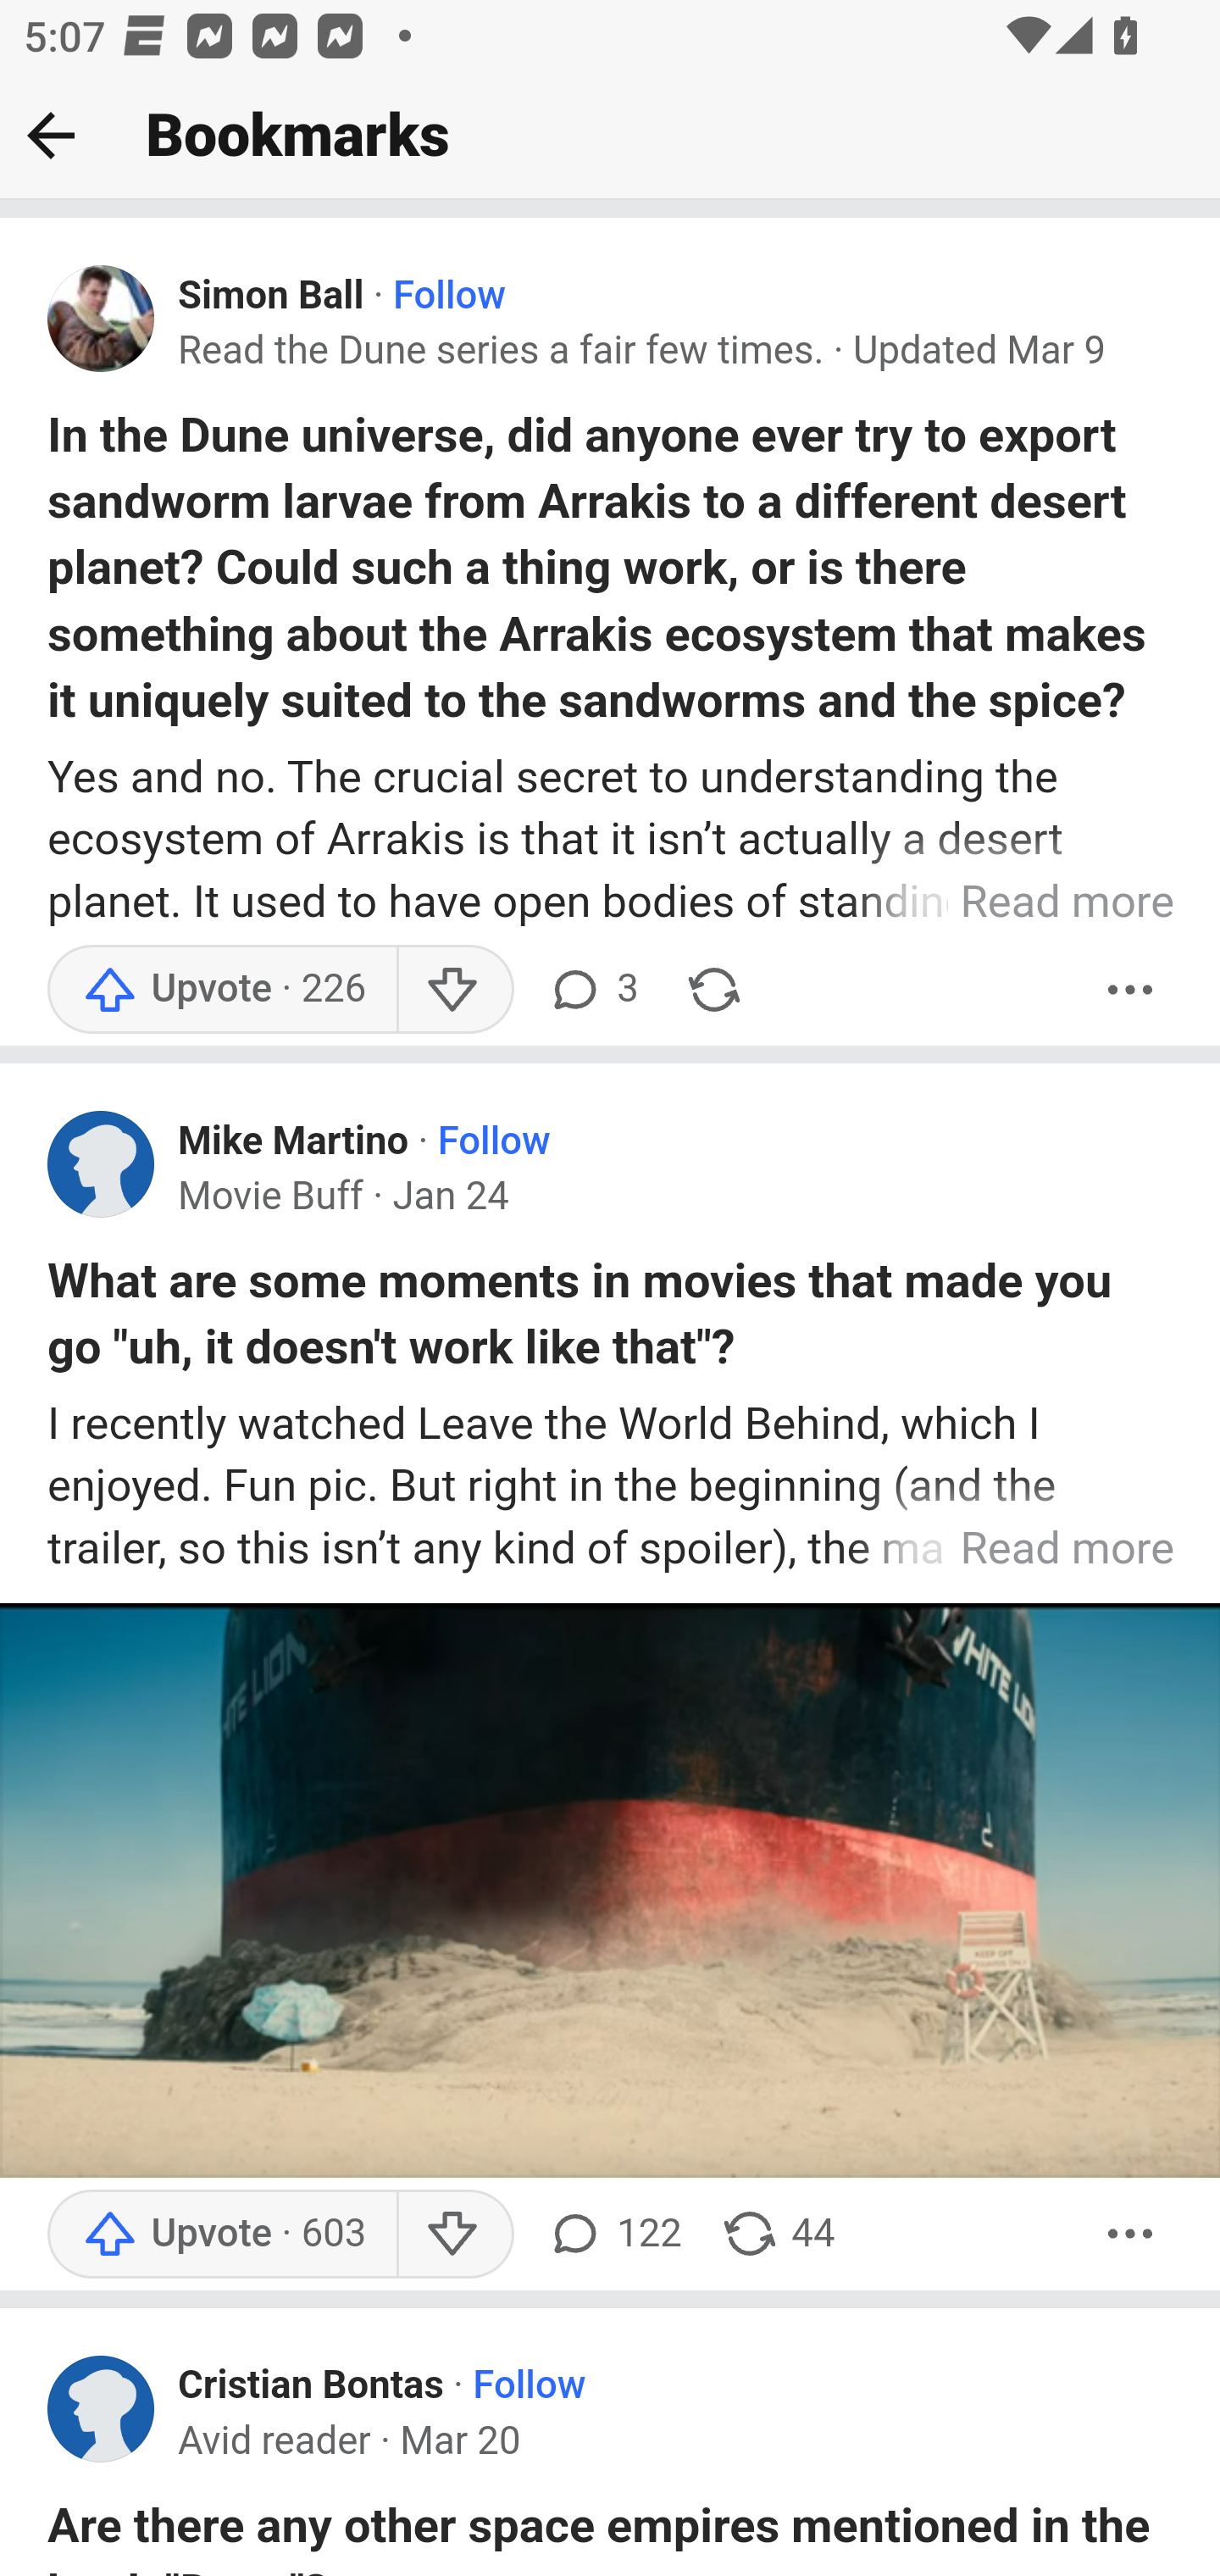 The image size is (1220, 2576). I want to click on Follow, so click(493, 1141).